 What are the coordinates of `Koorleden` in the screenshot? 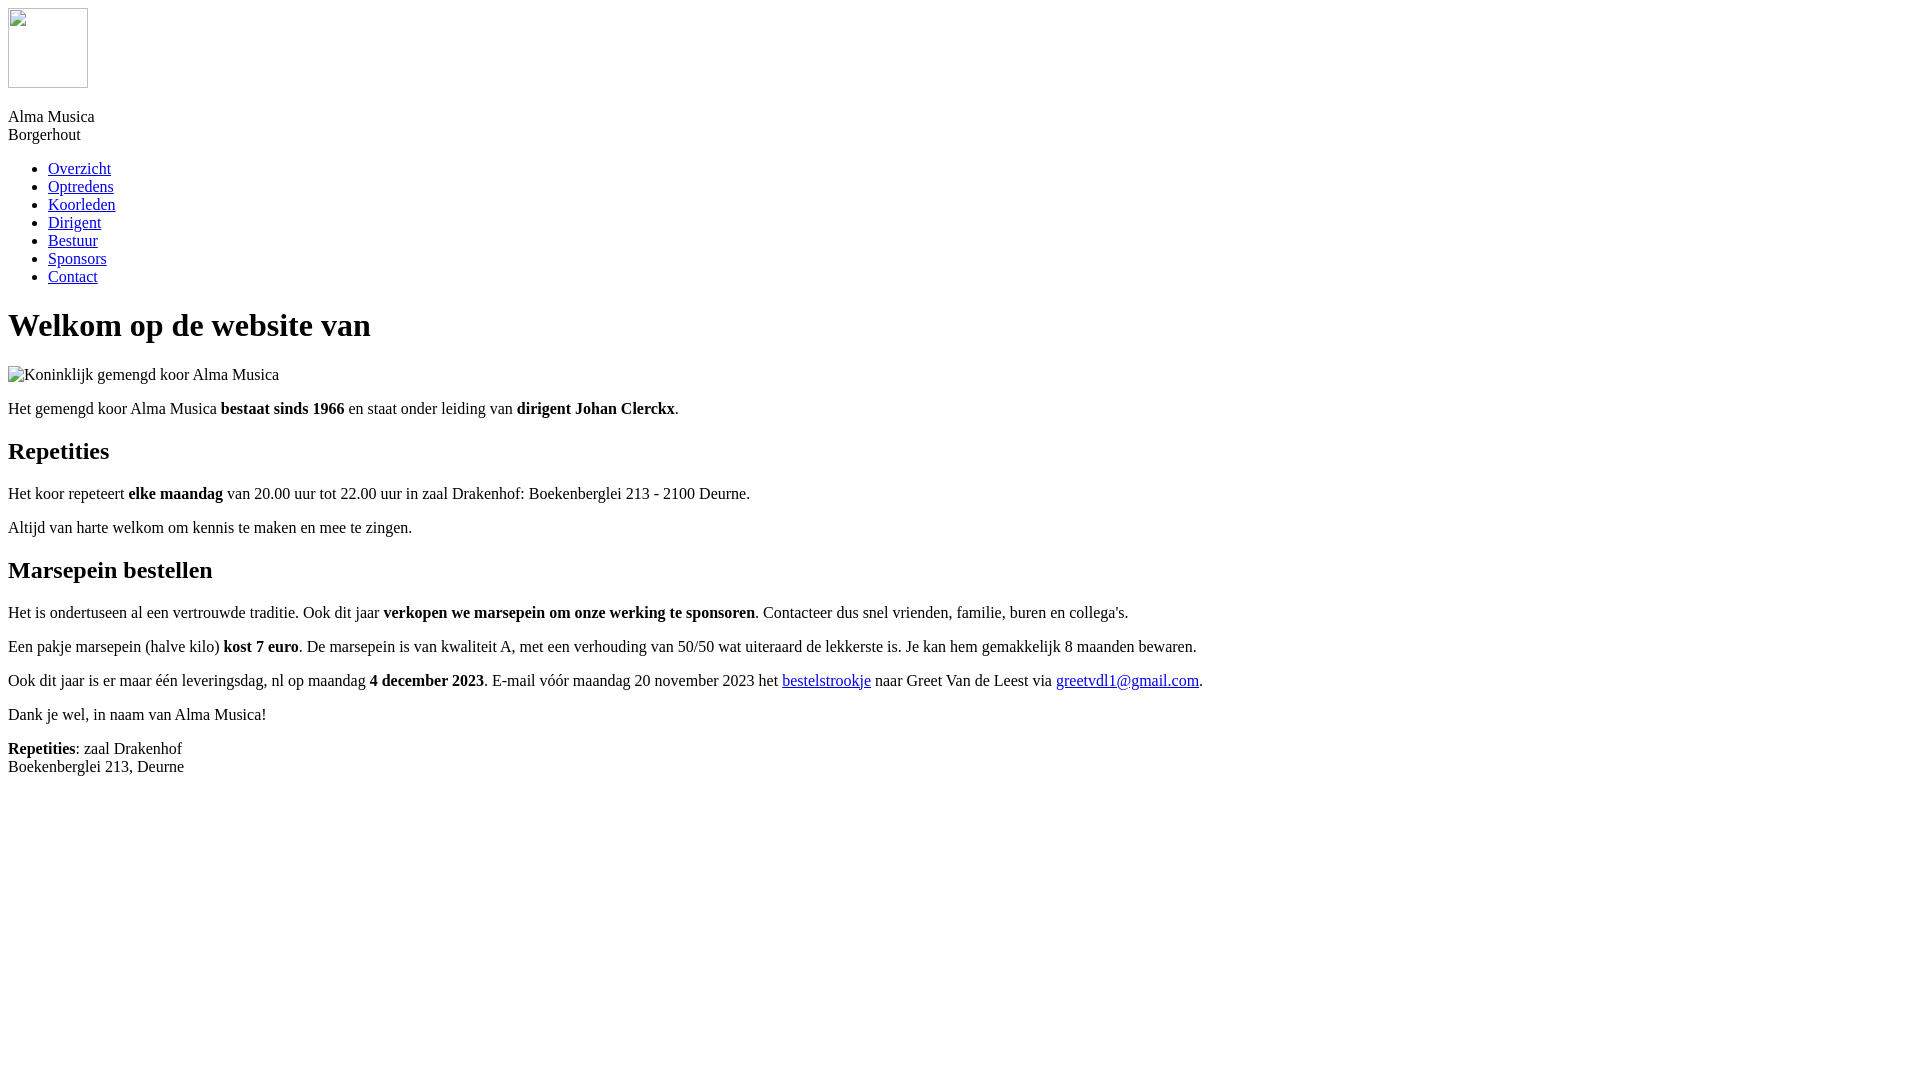 It's located at (82, 204).